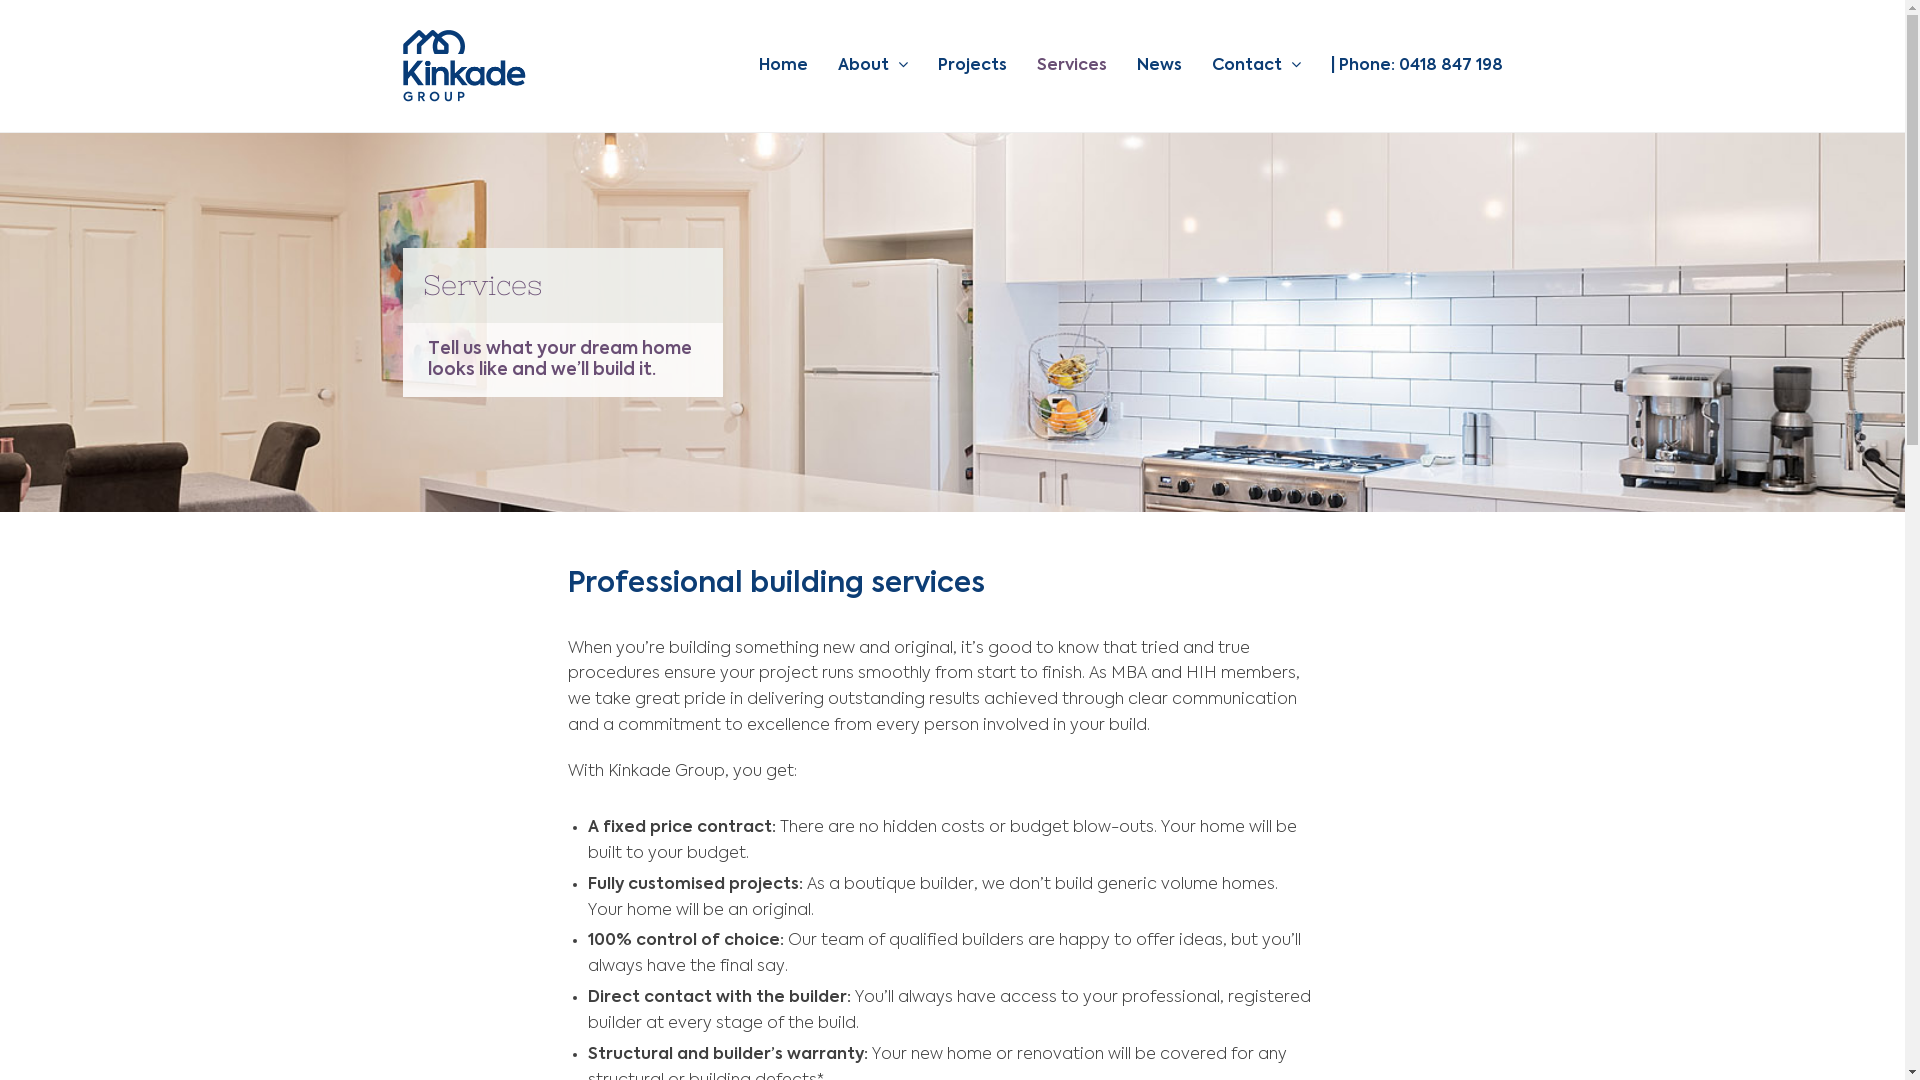  What do you see at coordinates (1416, 66) in the screenshot?
I see `| Phone: 0418 847 198` at bounding box center [1416, 66].